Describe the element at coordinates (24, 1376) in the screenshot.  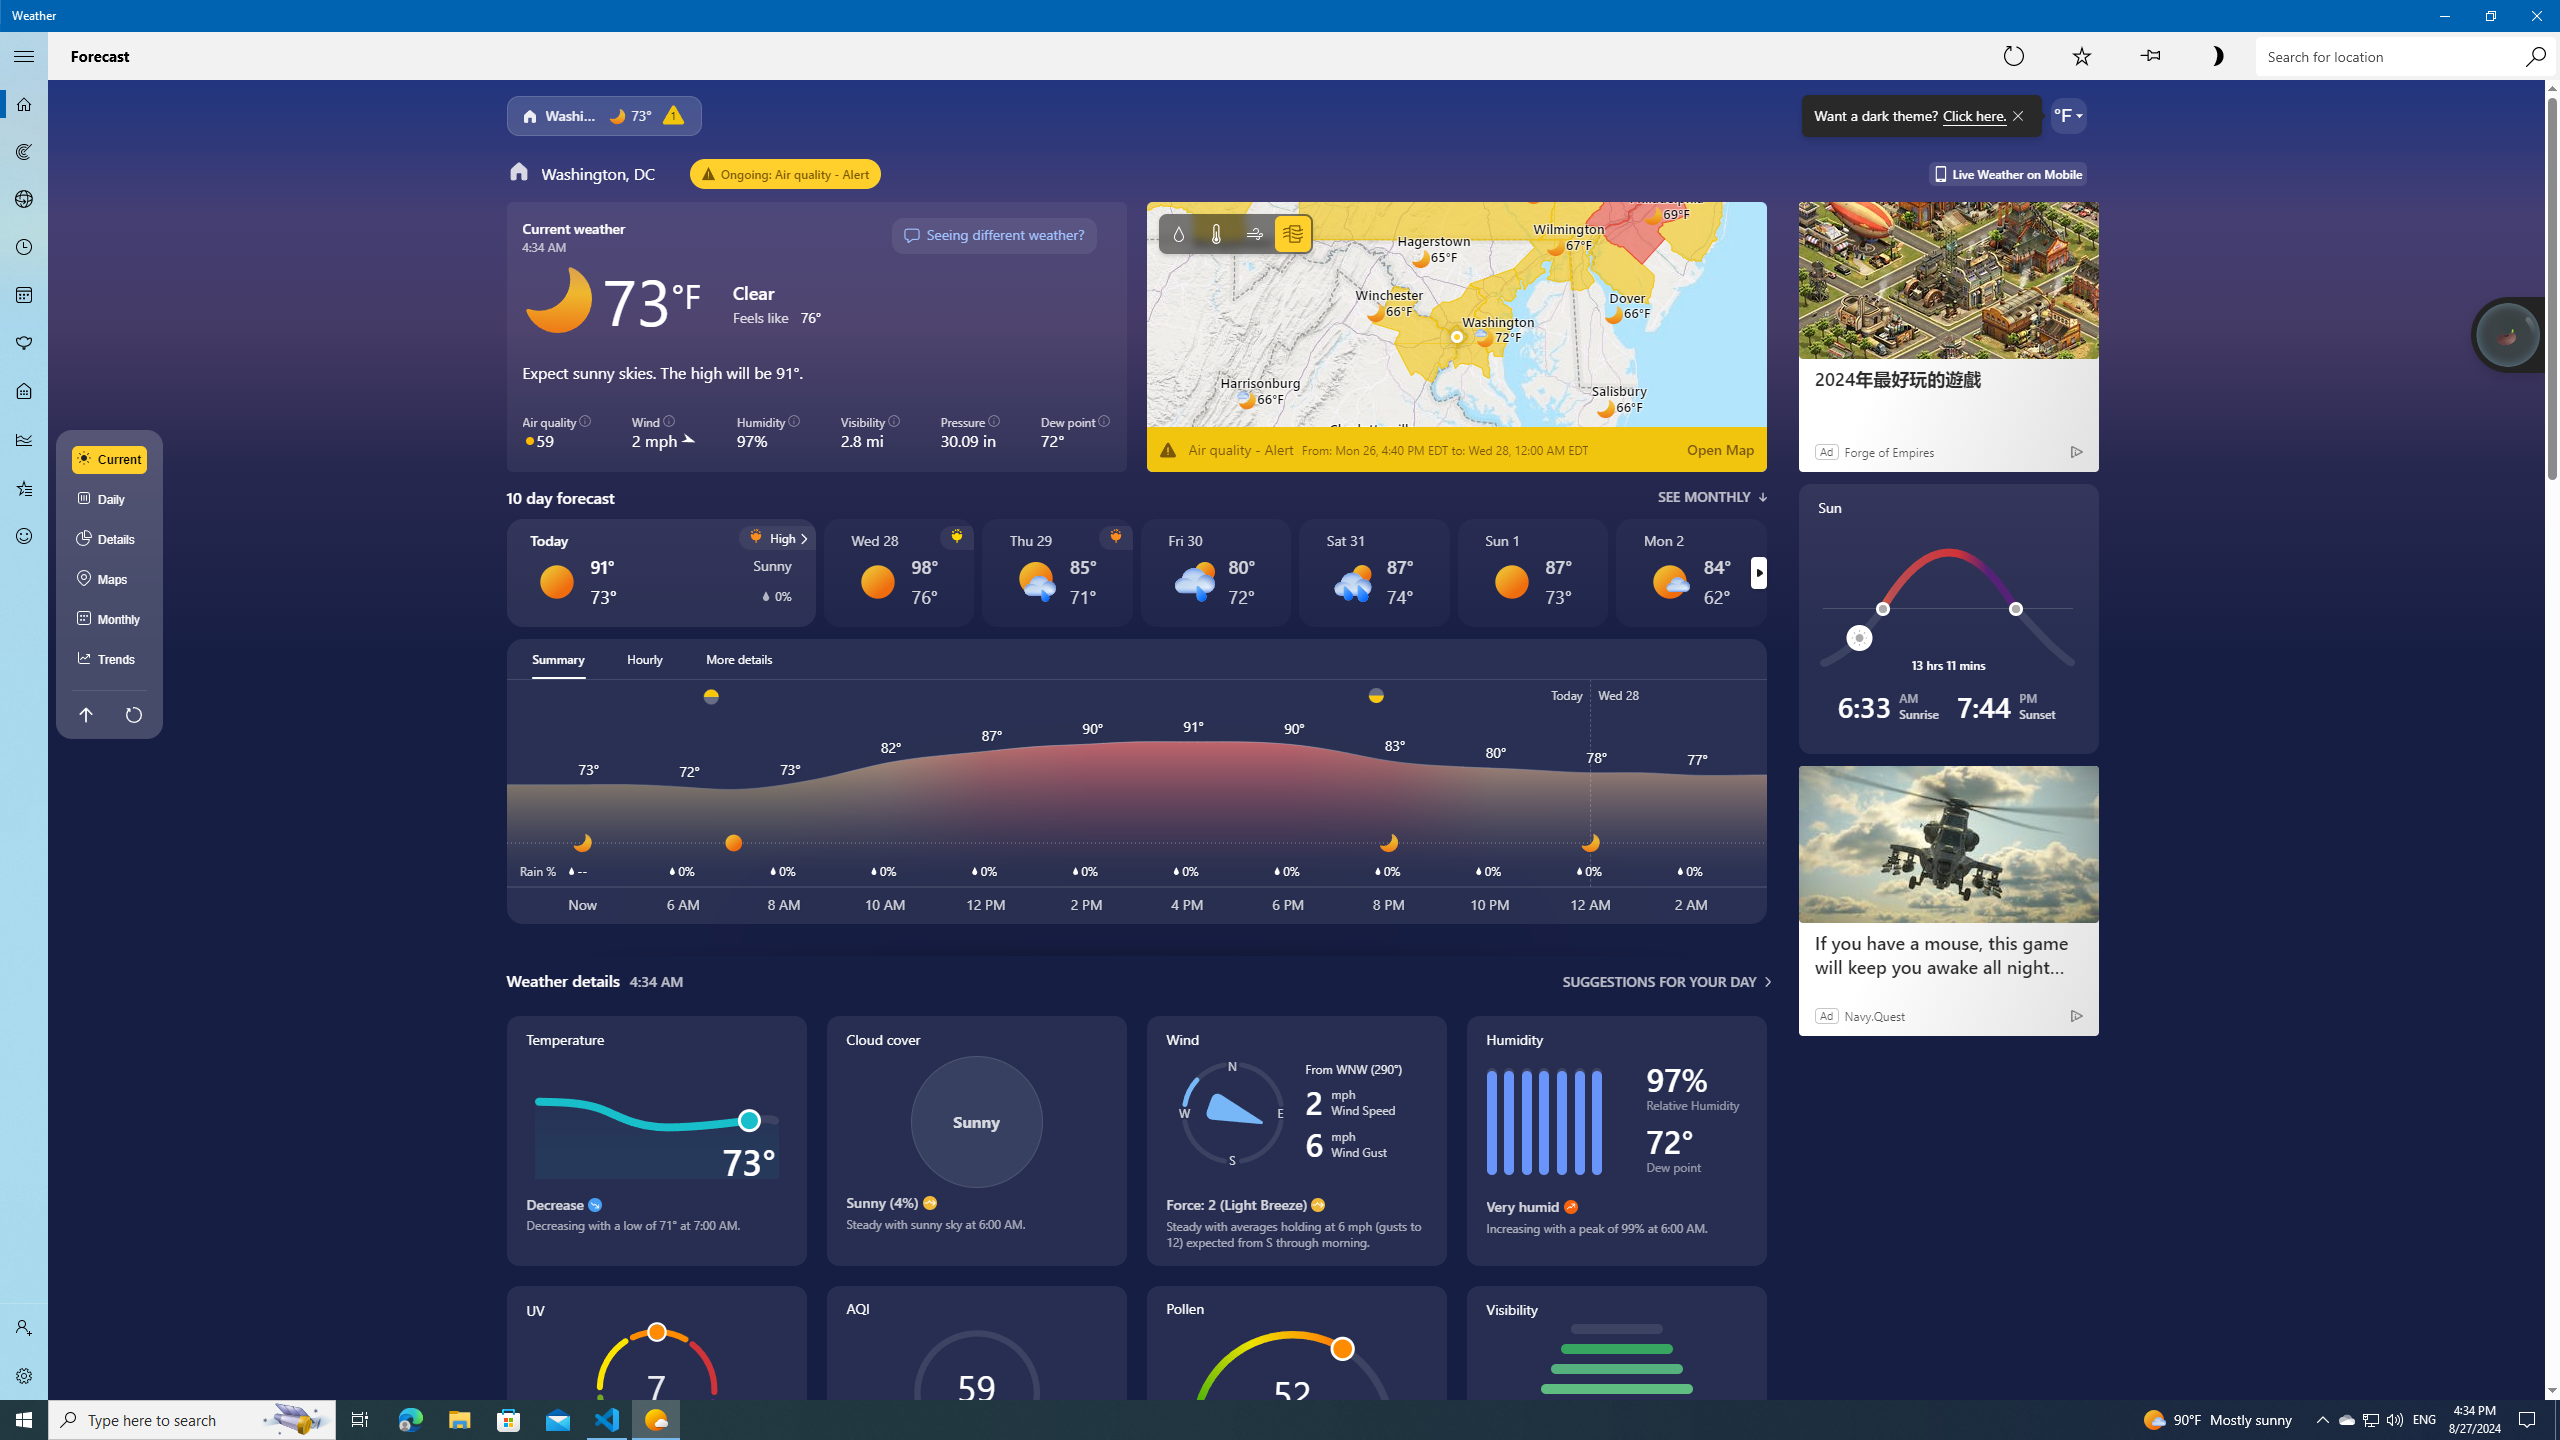
I see `Settings` at that location.